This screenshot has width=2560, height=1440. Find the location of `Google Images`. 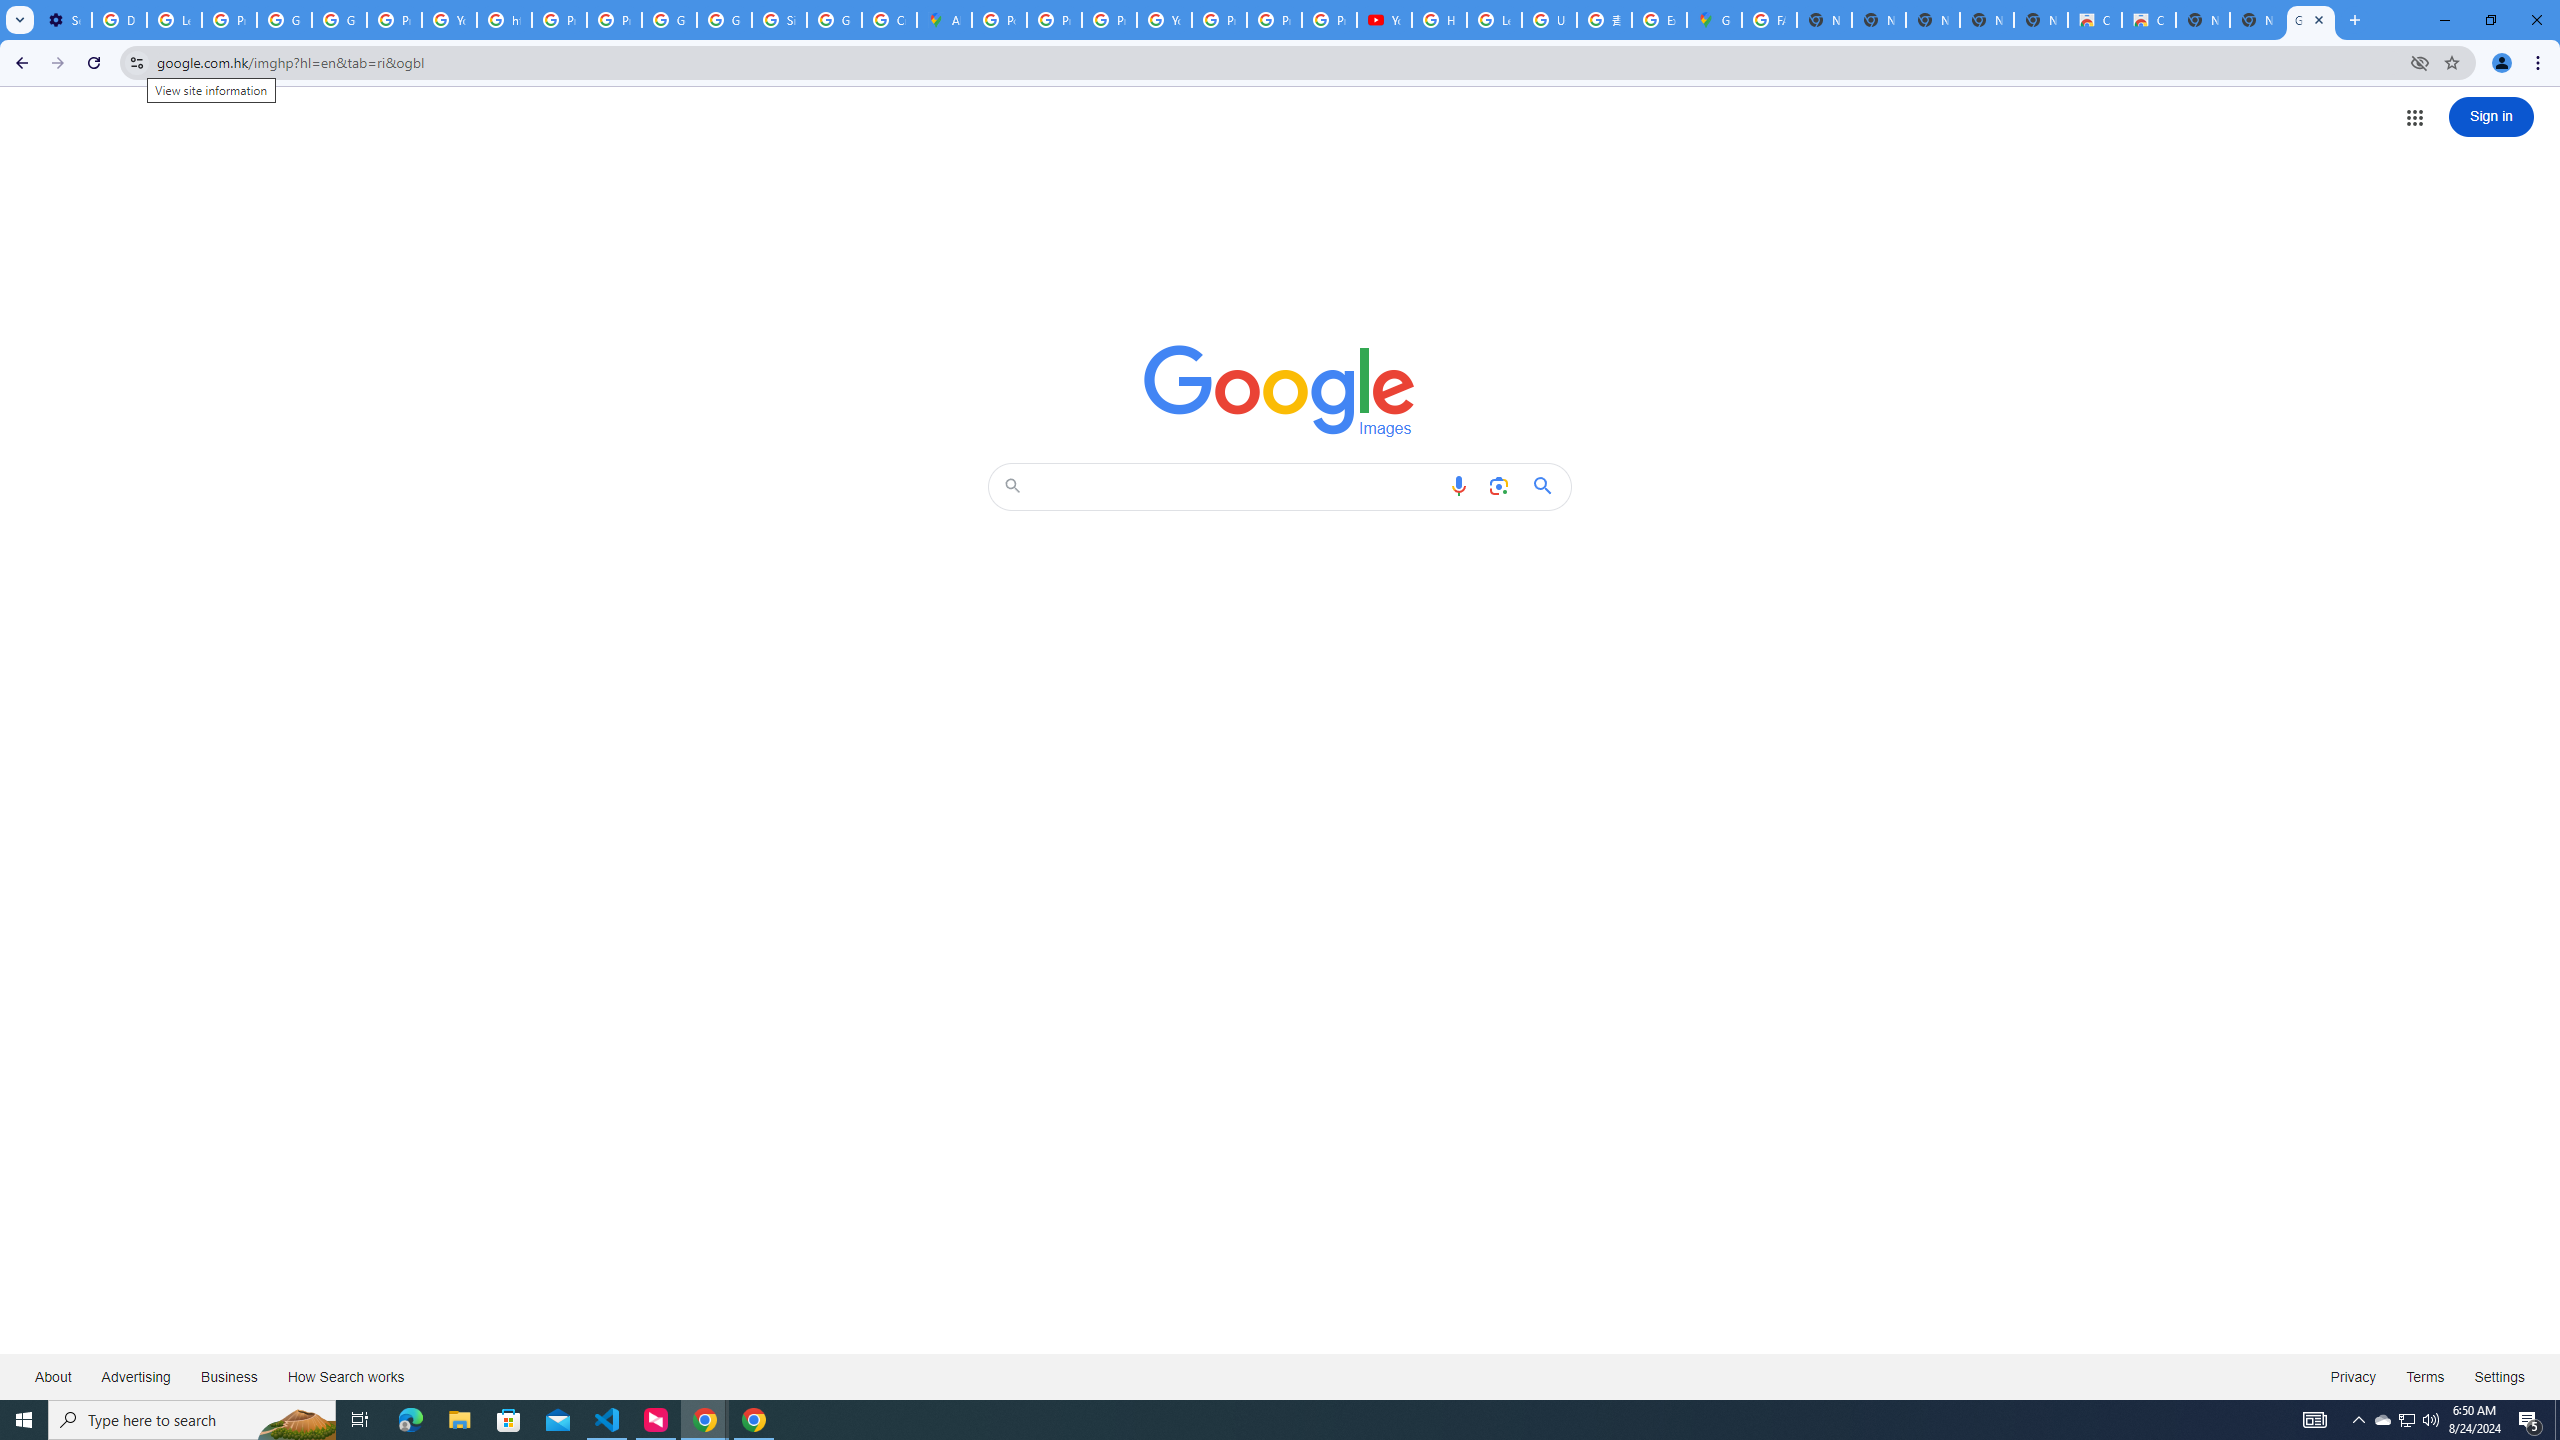

Google Images is located at coordinates (2311, 20).